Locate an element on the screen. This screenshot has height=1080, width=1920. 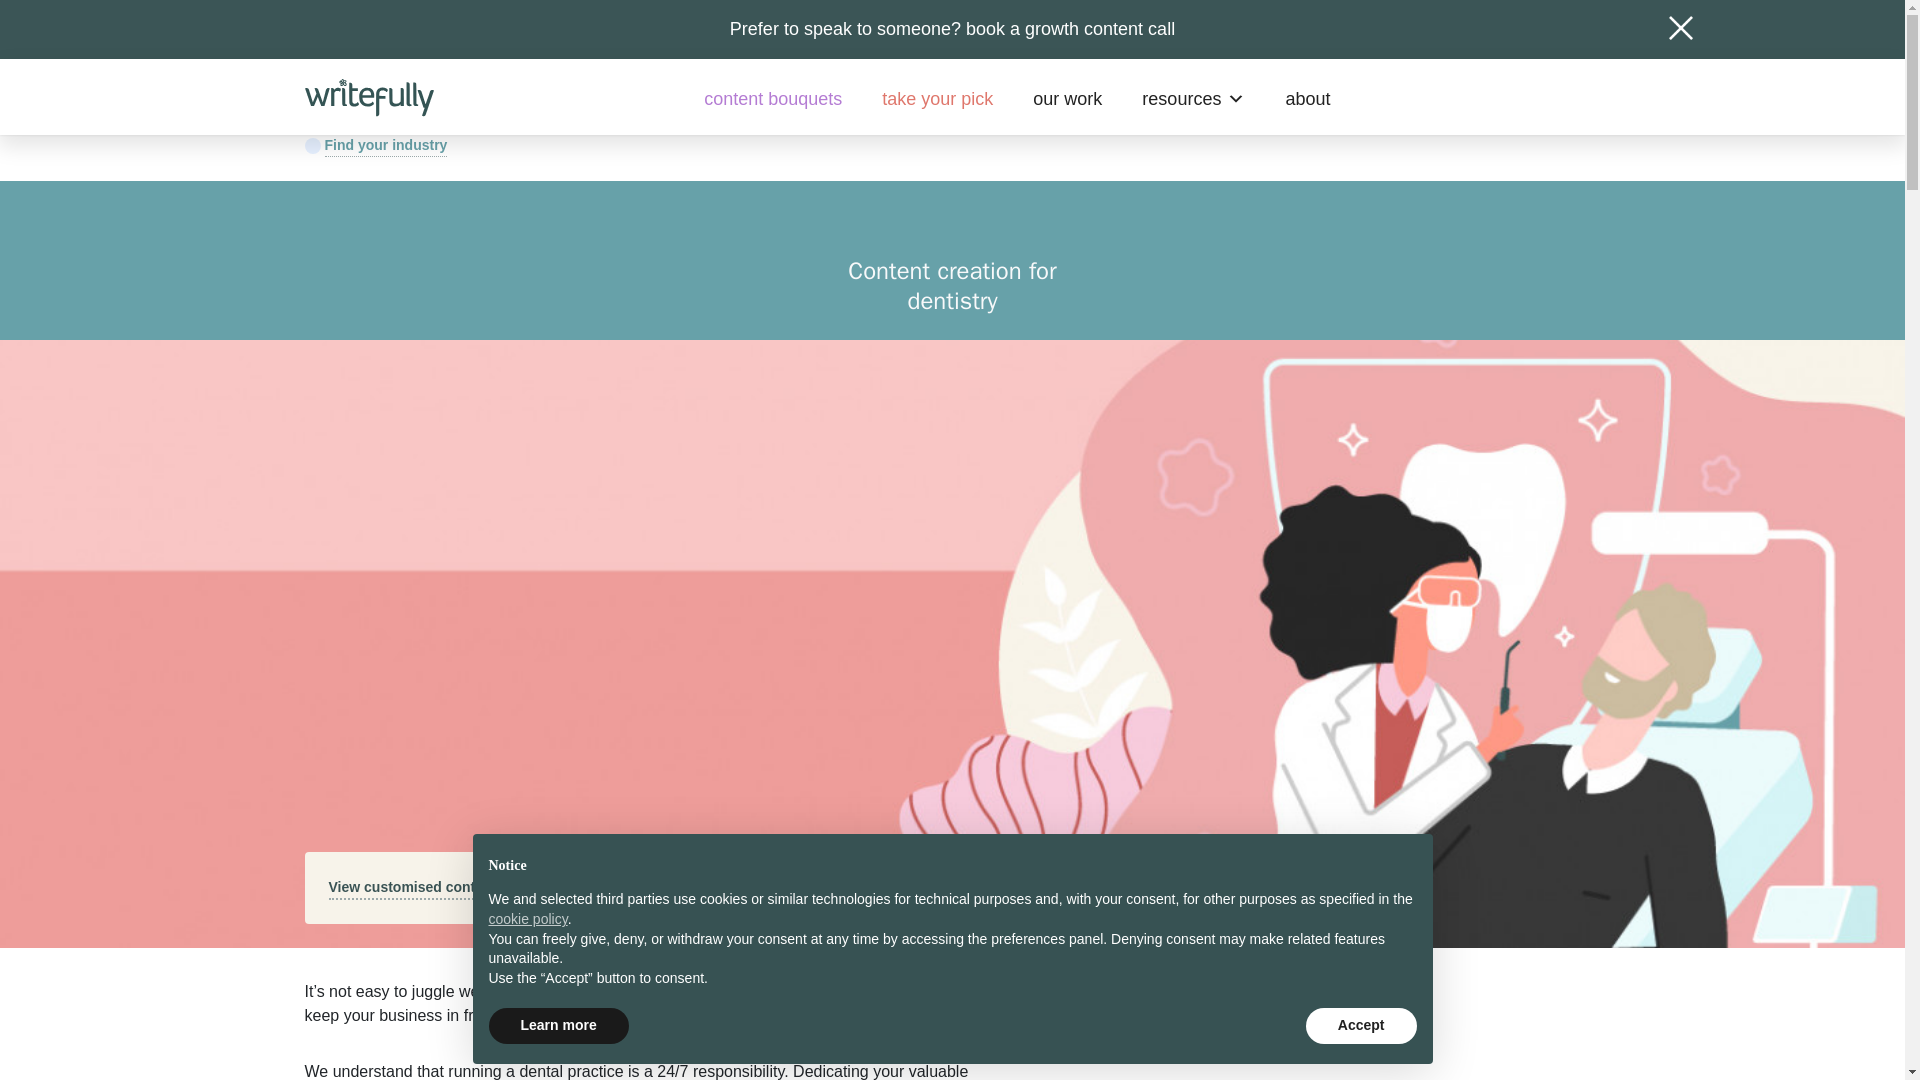
book a growth content call is located at coordinates (1070, 28).